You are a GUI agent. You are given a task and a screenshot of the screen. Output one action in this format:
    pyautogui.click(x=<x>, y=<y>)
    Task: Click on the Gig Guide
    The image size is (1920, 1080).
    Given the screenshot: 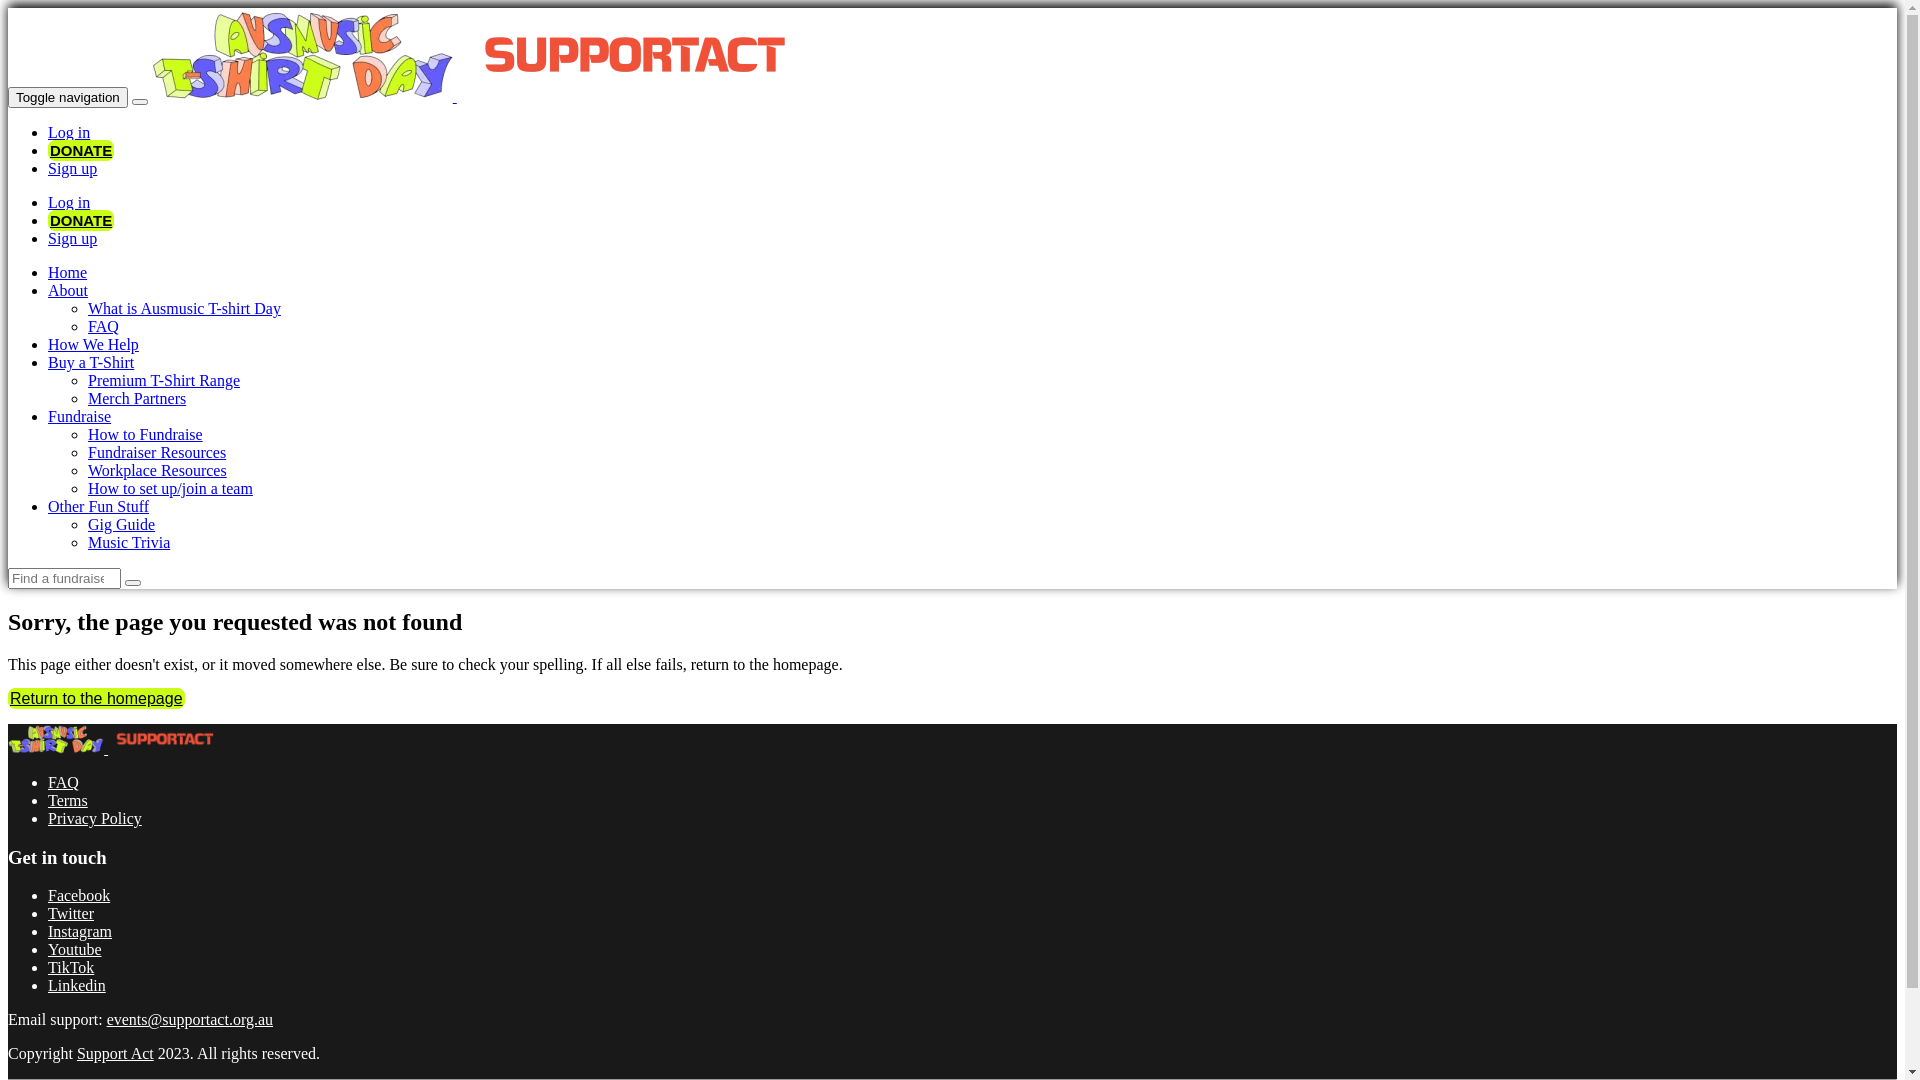 What is the action you would take?
    pyautogui.click(x=122, y=524)
    